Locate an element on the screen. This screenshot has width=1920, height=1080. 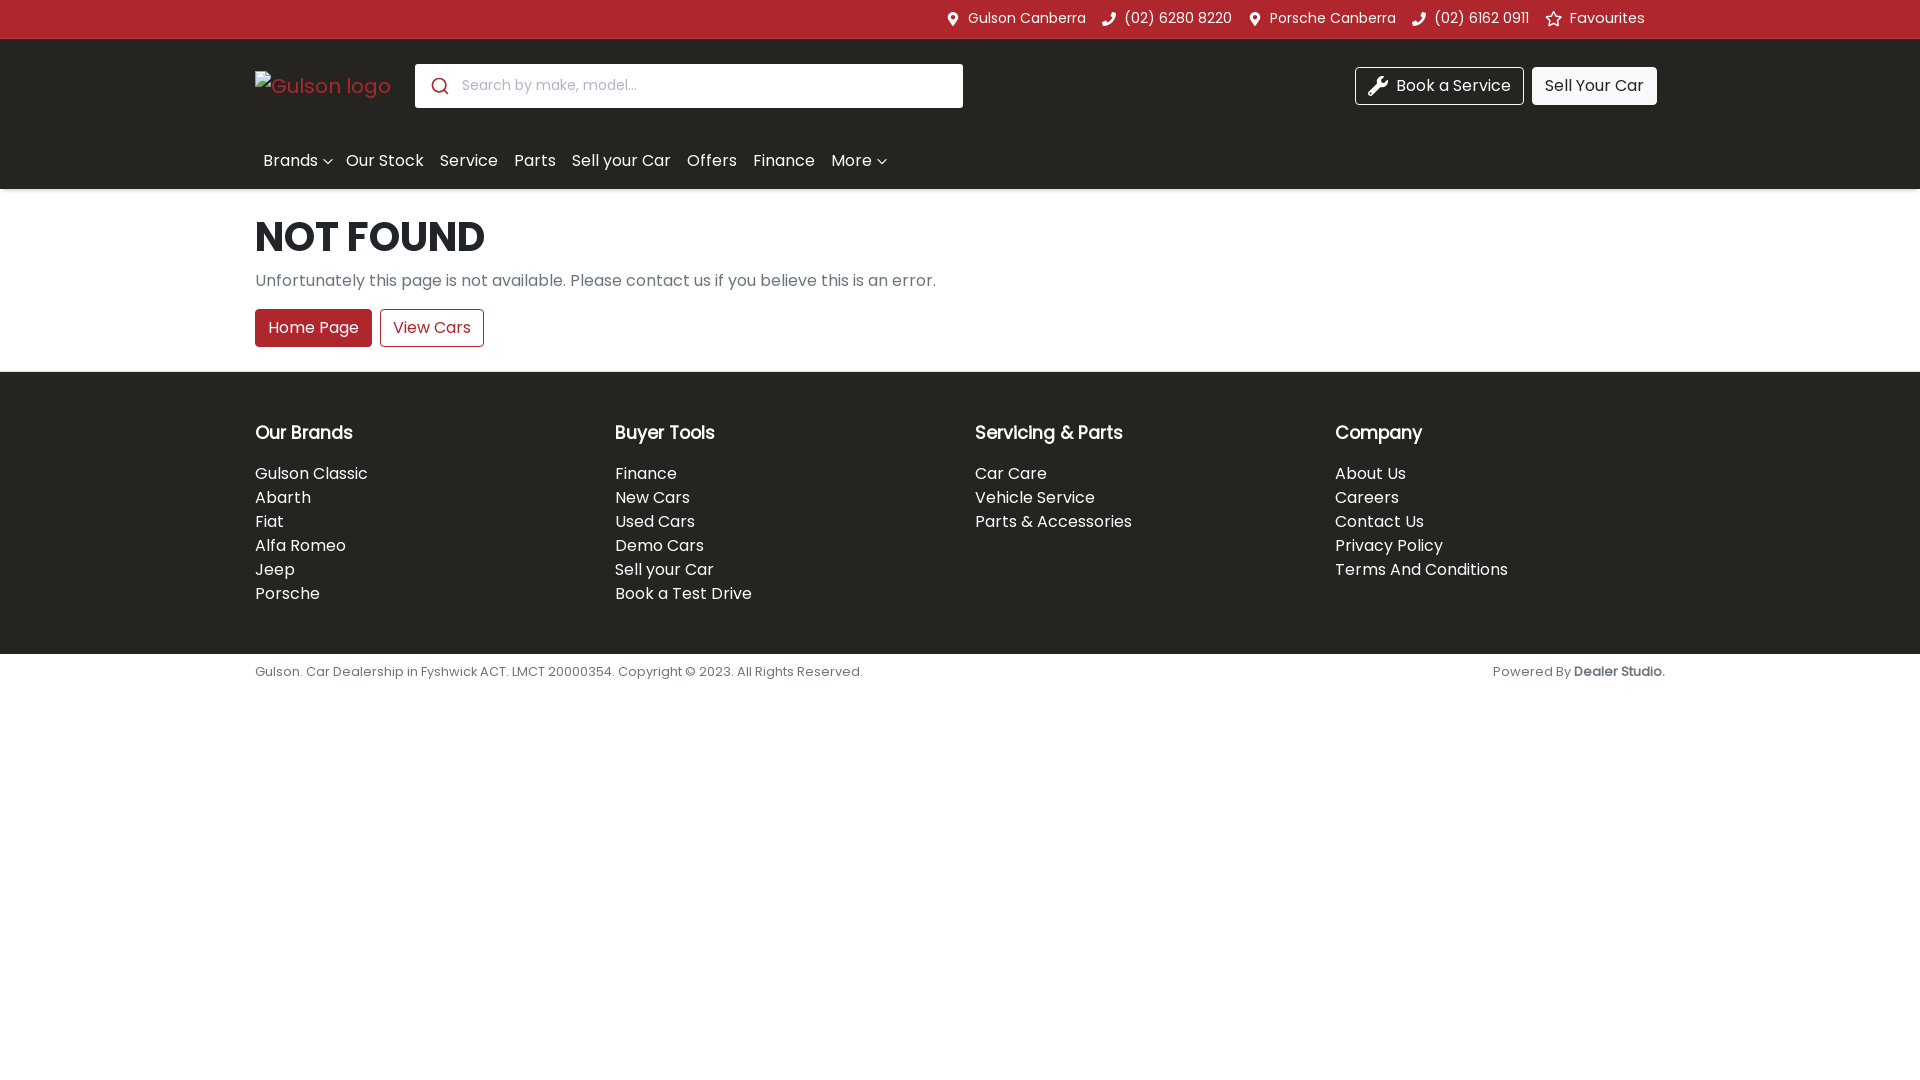
Home Page is located at coordinates (314, 328).